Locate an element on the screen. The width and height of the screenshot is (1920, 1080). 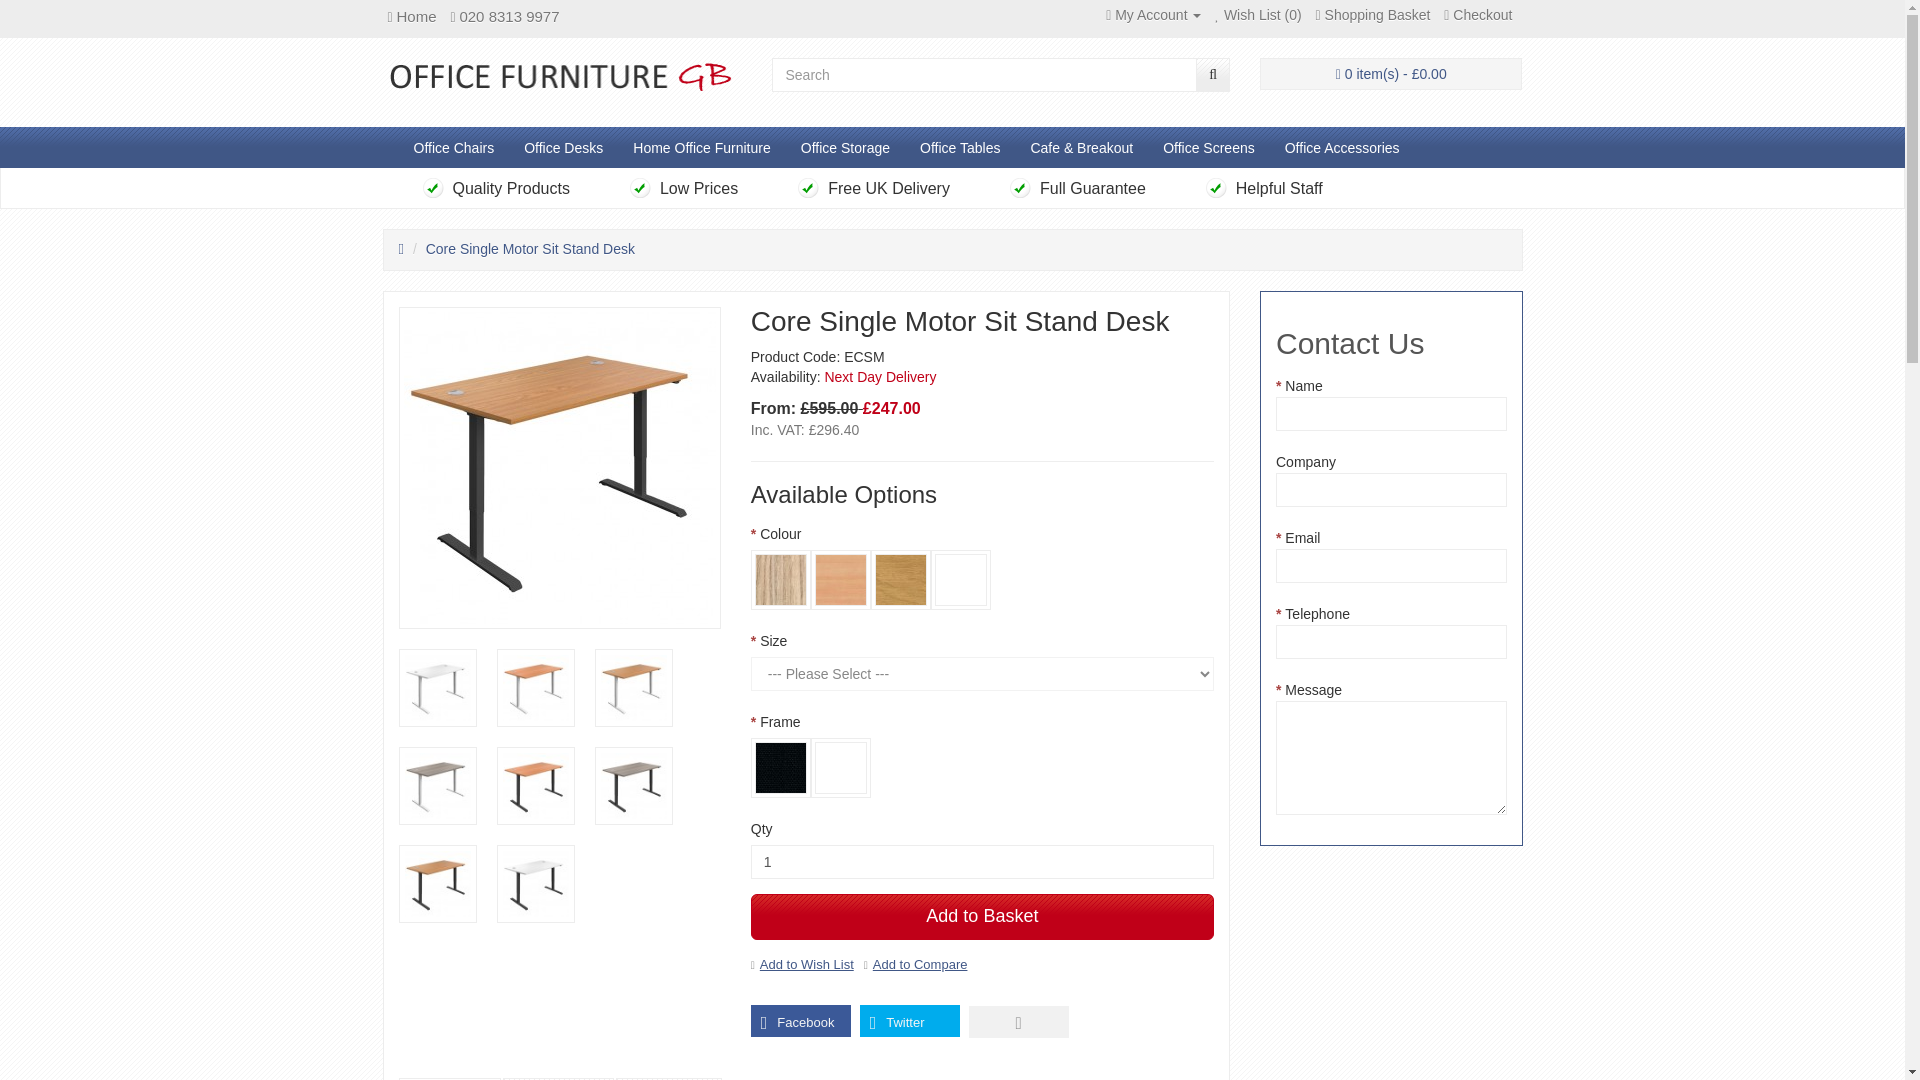
 Colour: BeechFrame: Black is located at coordinates (534, 785).